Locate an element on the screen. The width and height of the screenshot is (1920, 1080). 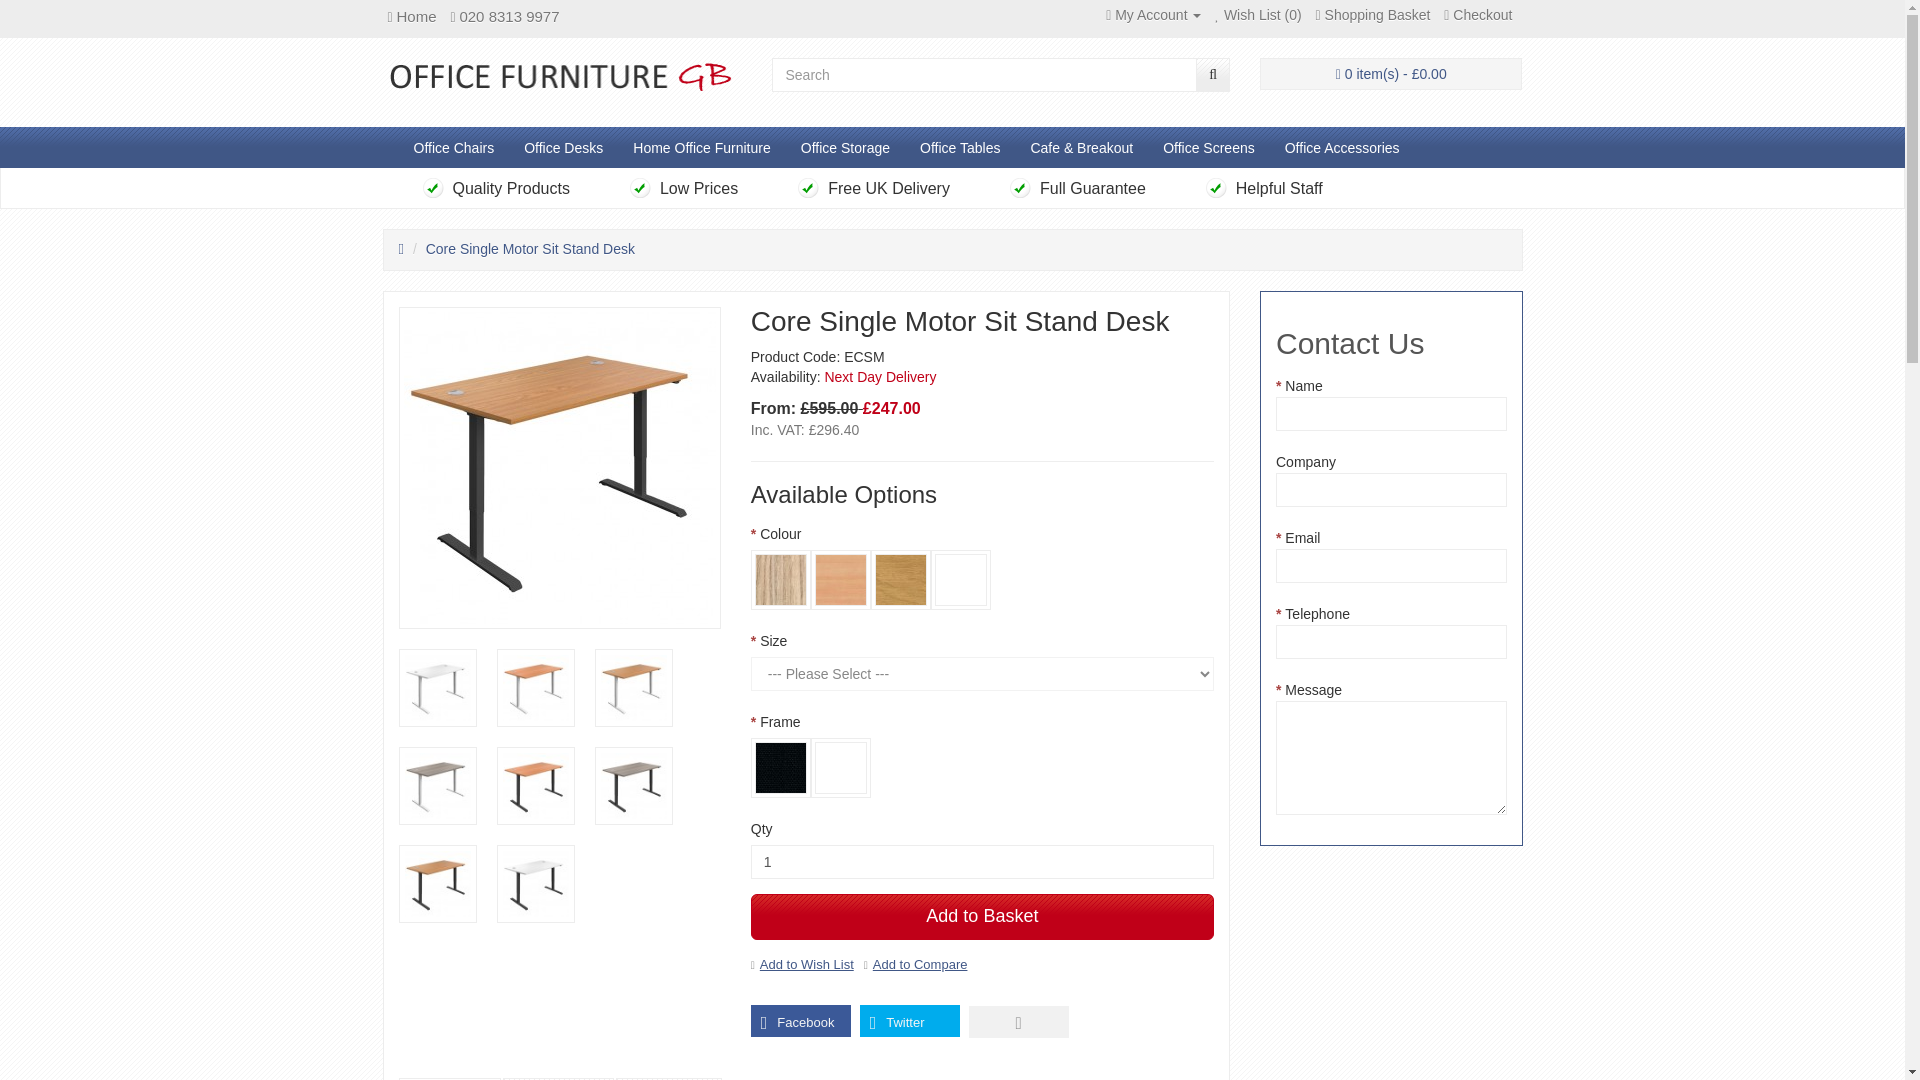
 Colour: BeechFrame: Black is located at coordinates (534, 785).